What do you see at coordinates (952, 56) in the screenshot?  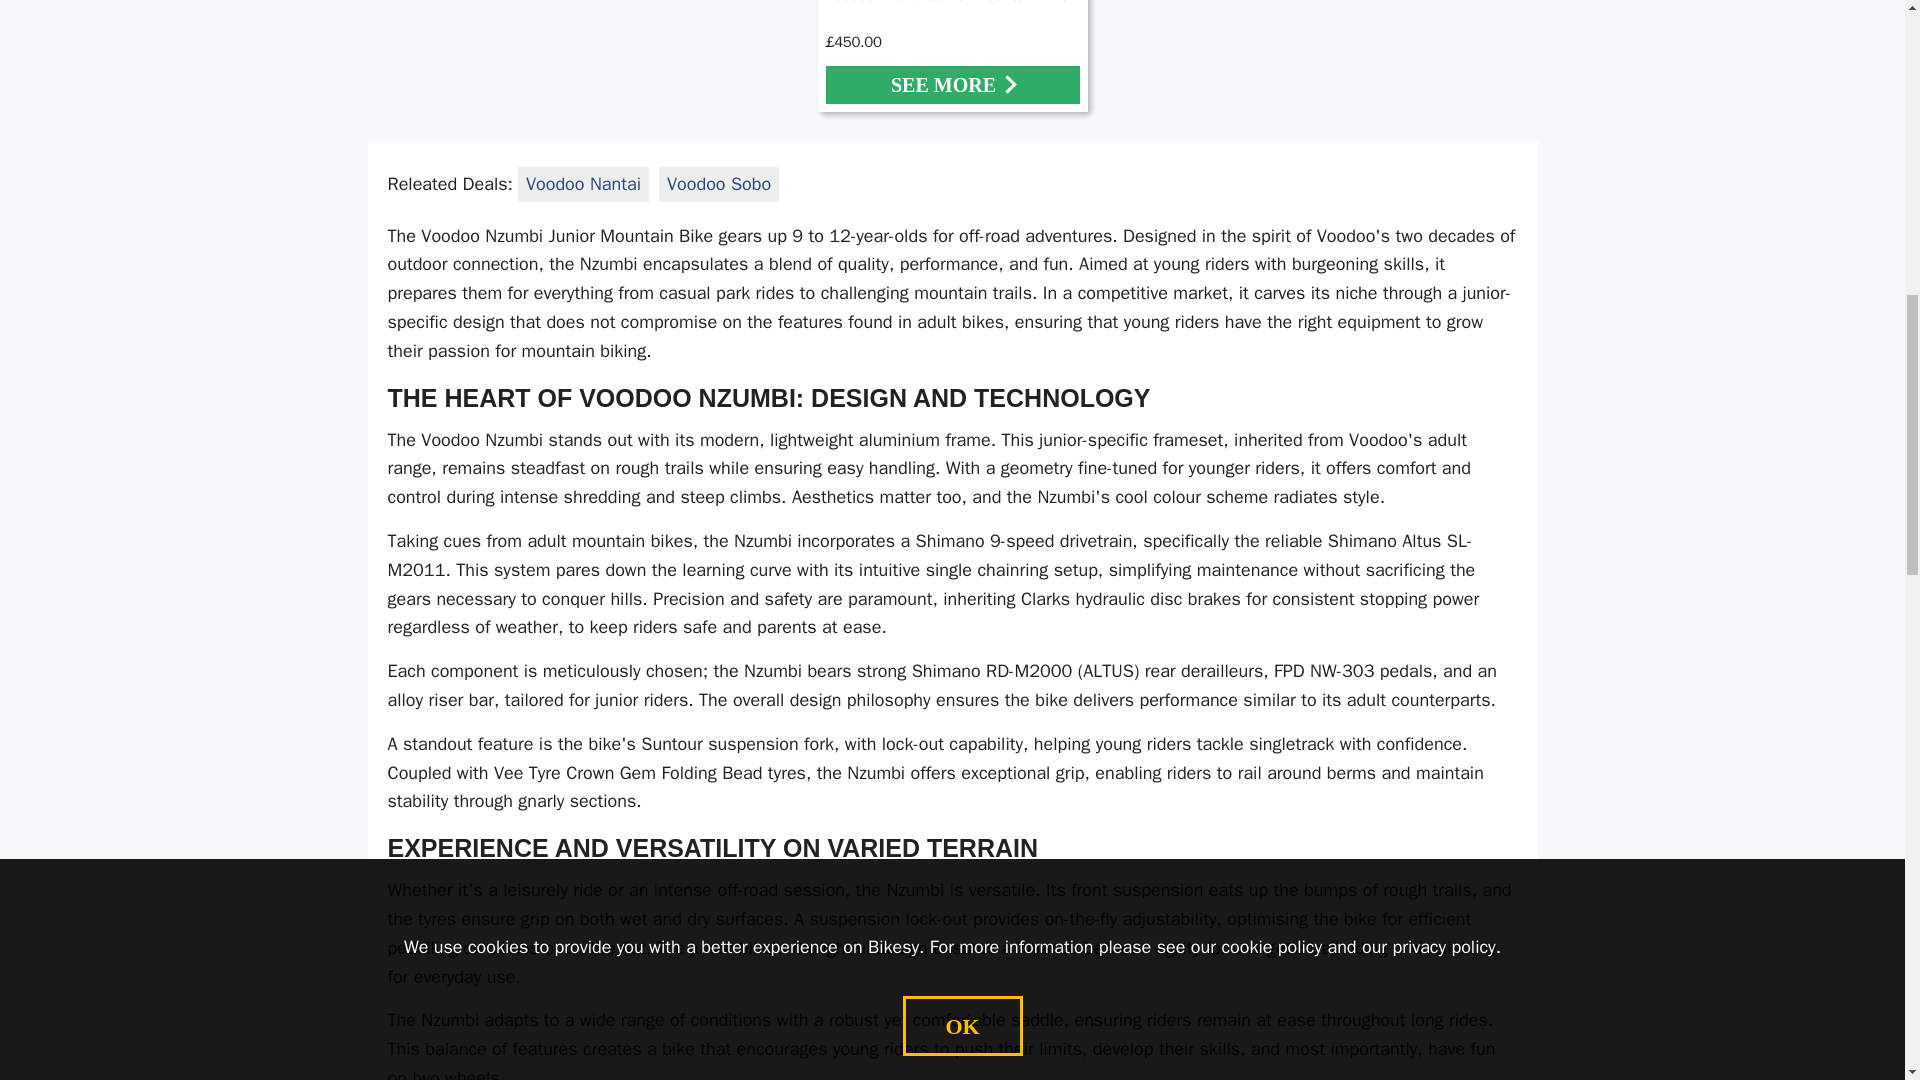 I see `Voodoo Nzumbi Junior Mountain Bike` at bounding box center [952, 56].